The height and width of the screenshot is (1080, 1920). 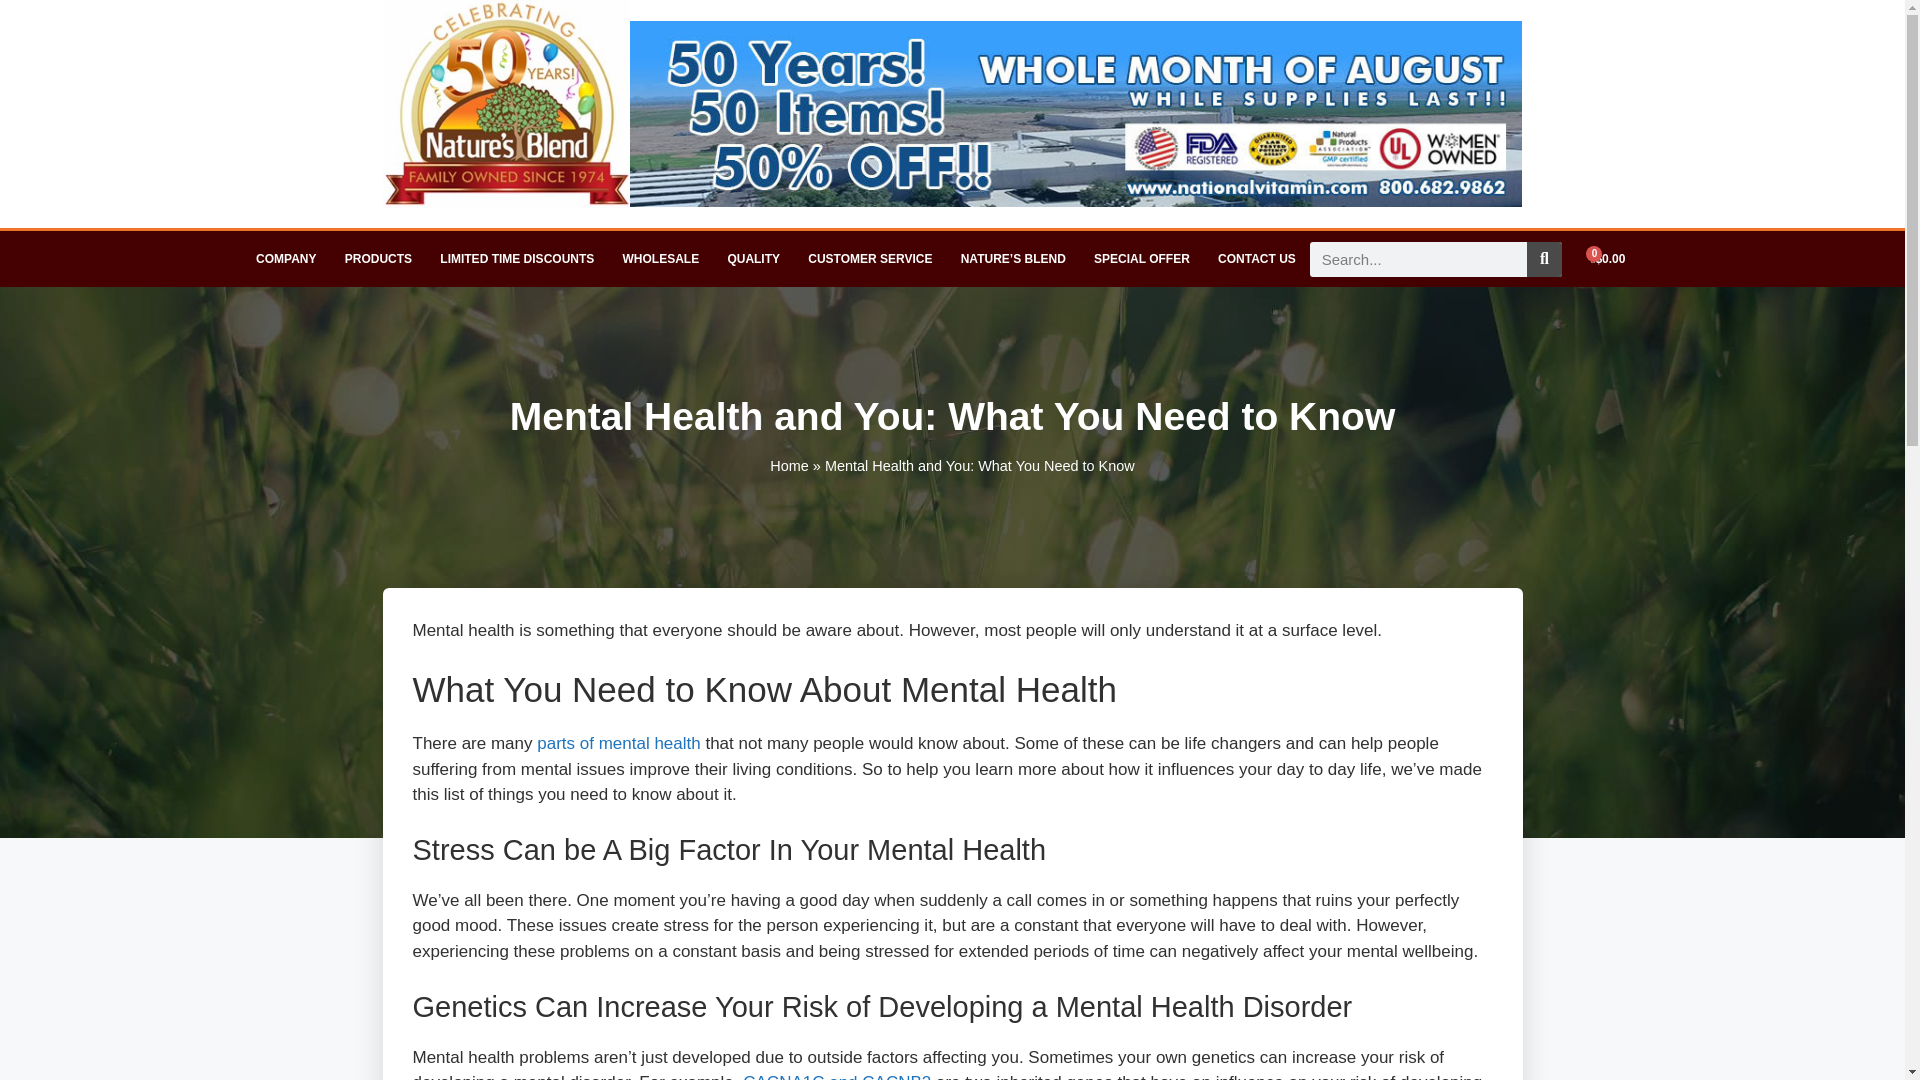 What do you see at coordinates (378, 259) in the screenshot?
I see `PRODUCTS` at bounding box center [378, 259].